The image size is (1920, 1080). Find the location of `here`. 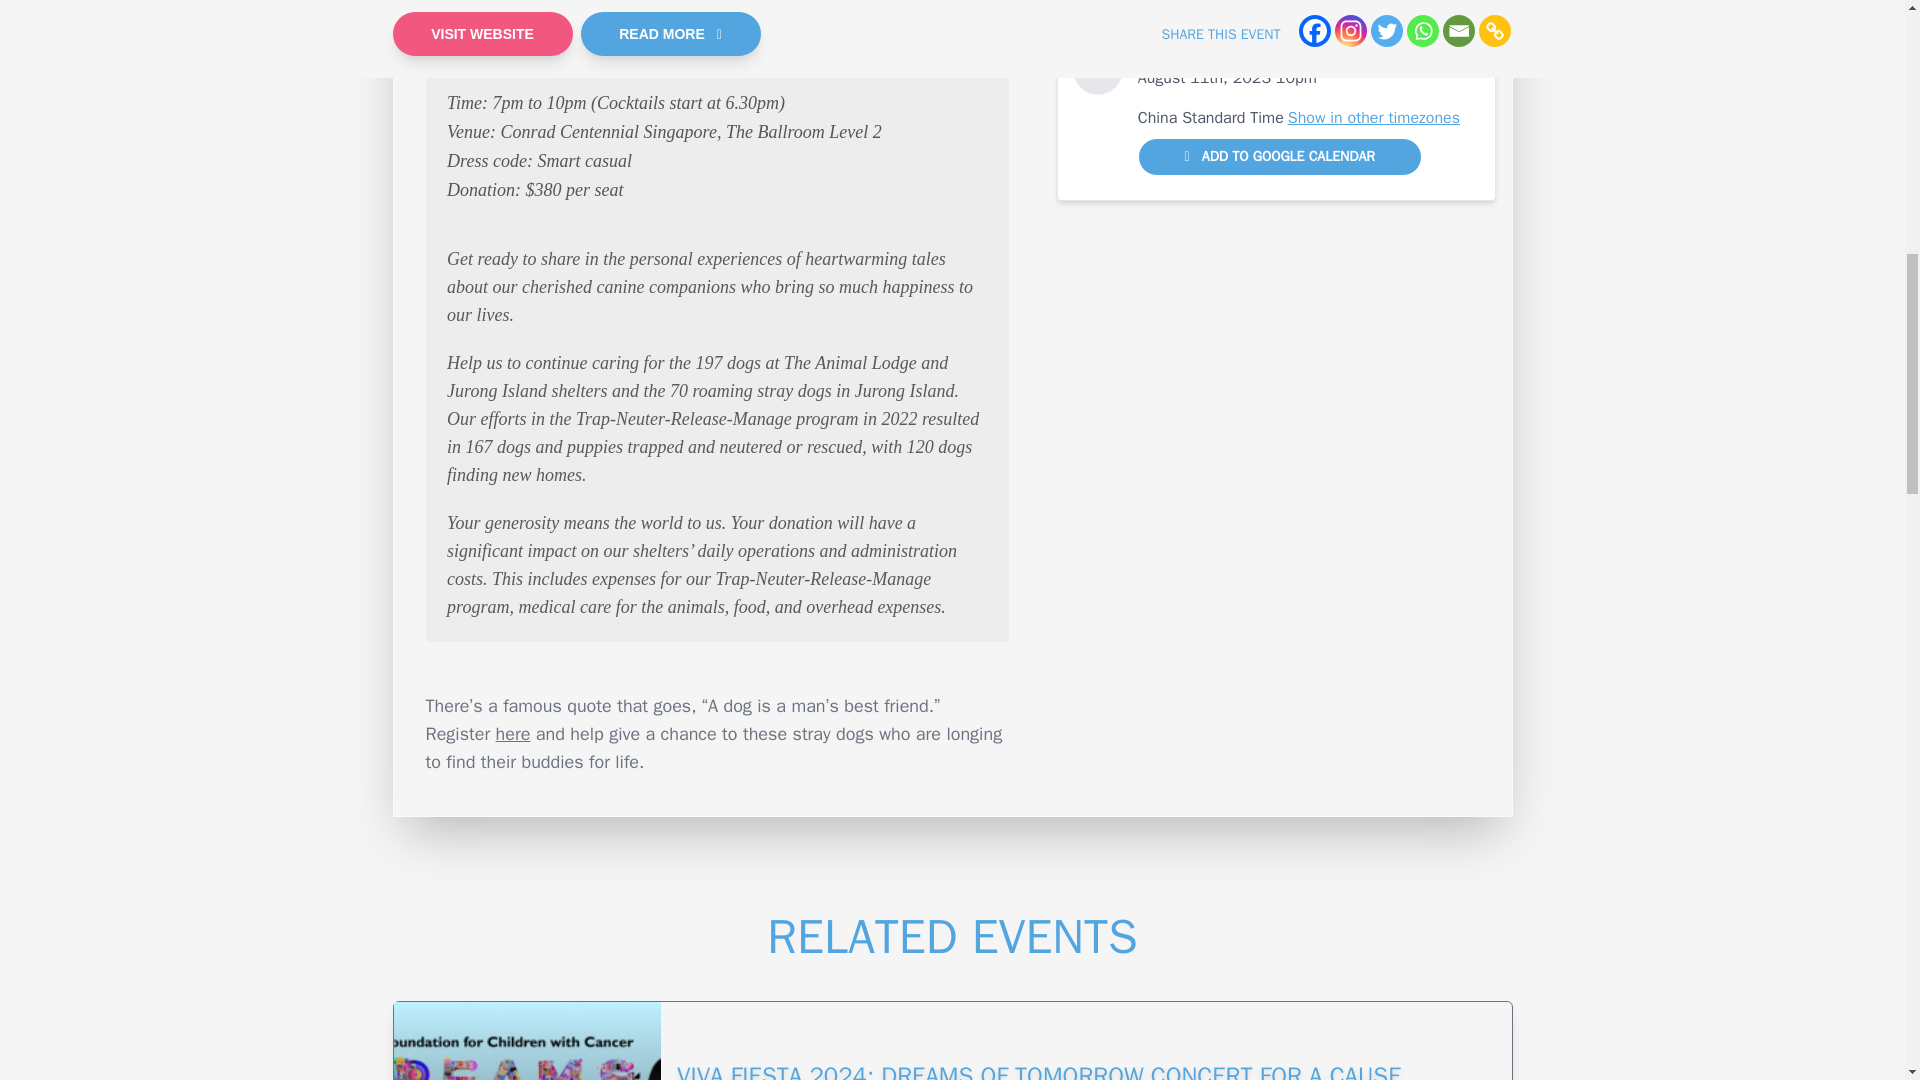

here is located at coordinates (513, 734).